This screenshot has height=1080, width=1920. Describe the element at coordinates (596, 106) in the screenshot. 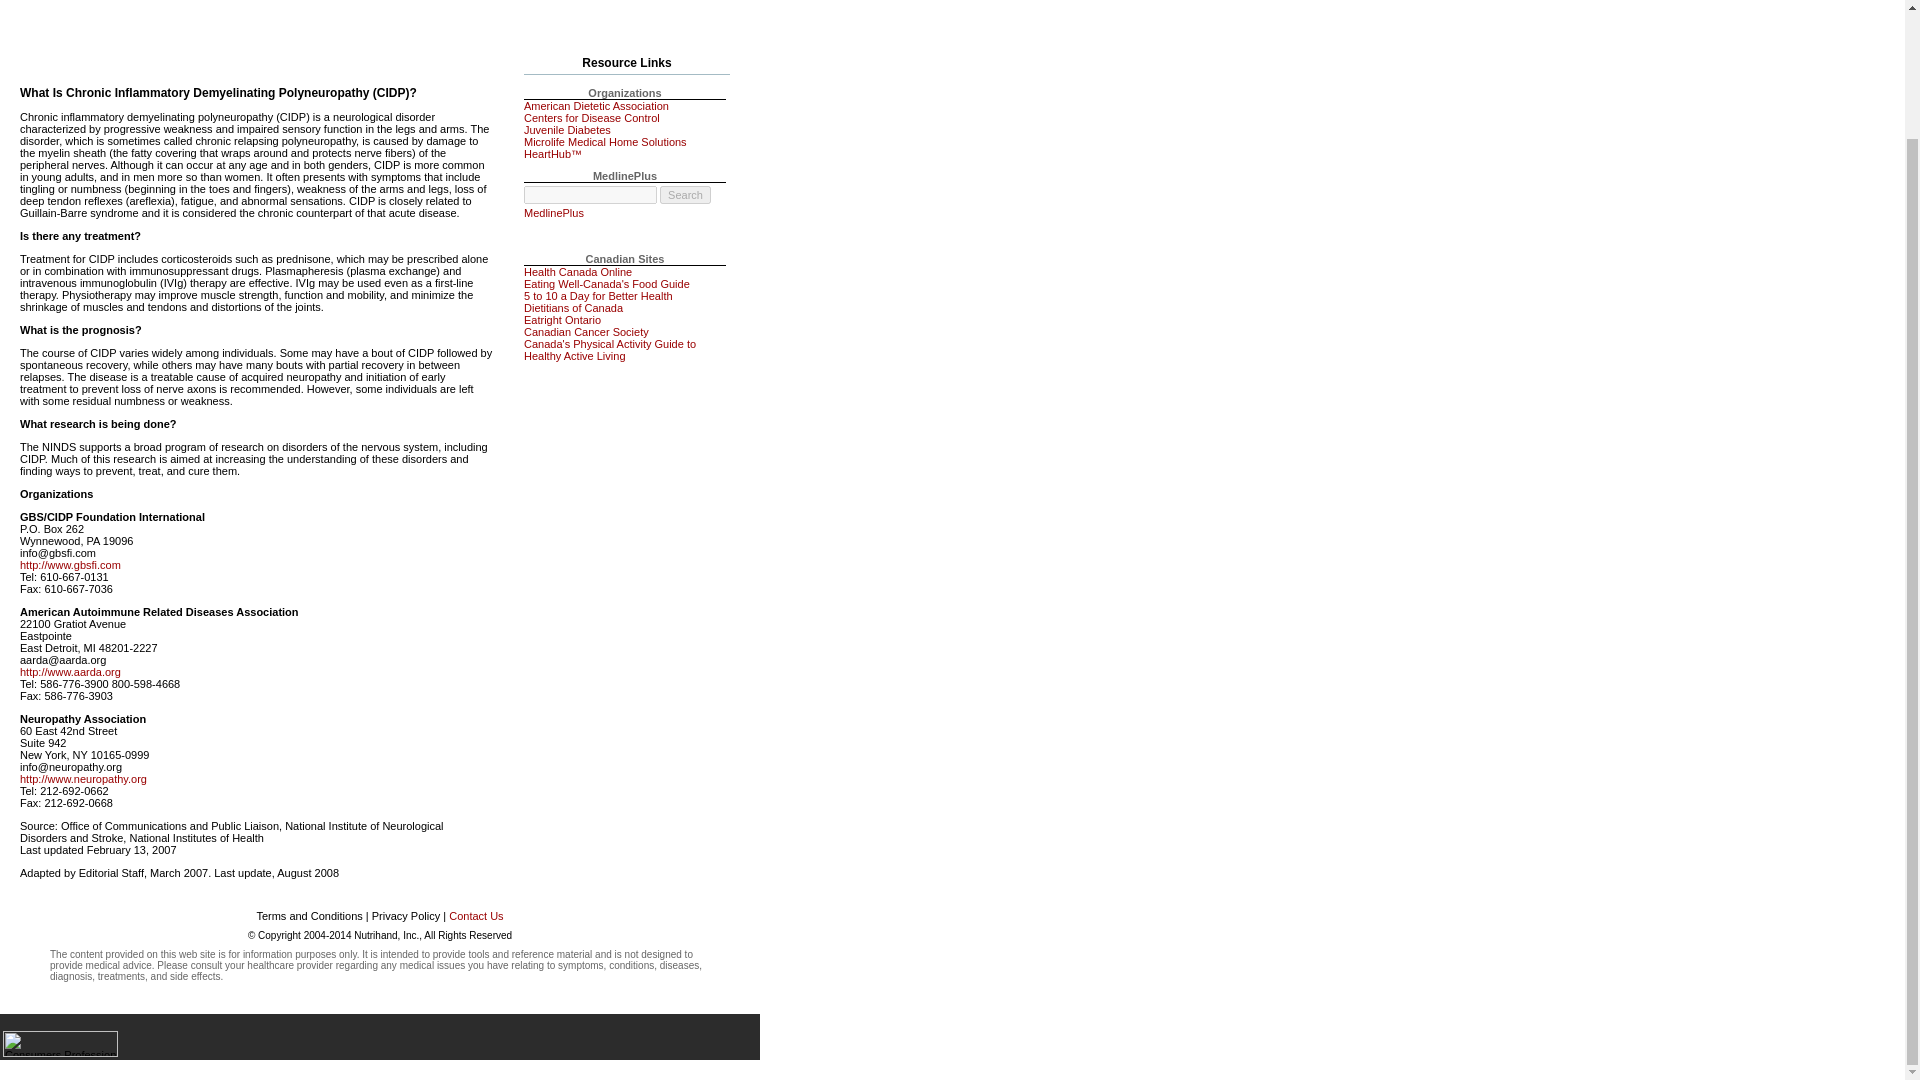

I see `American Dietetic Association` at that location.